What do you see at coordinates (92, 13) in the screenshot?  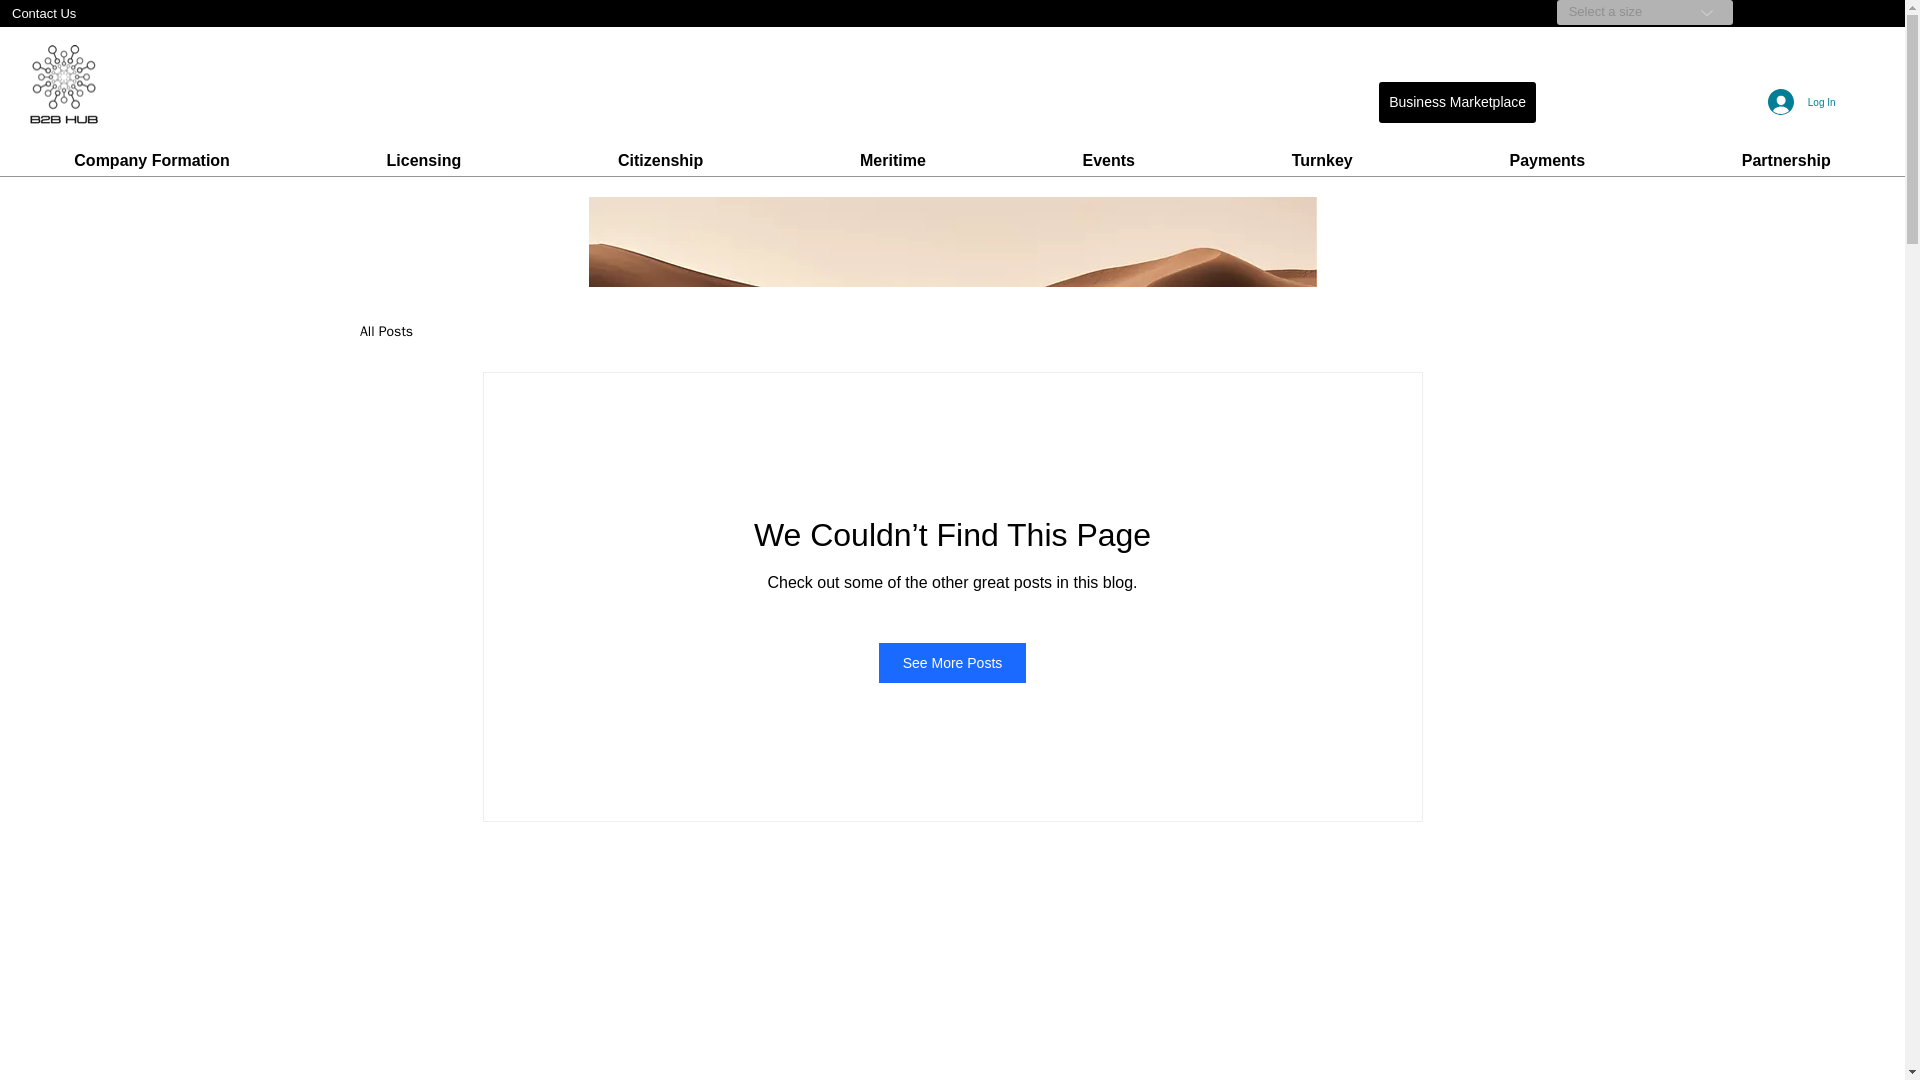 I see `Contact Us` at bounding box center [92, 13].